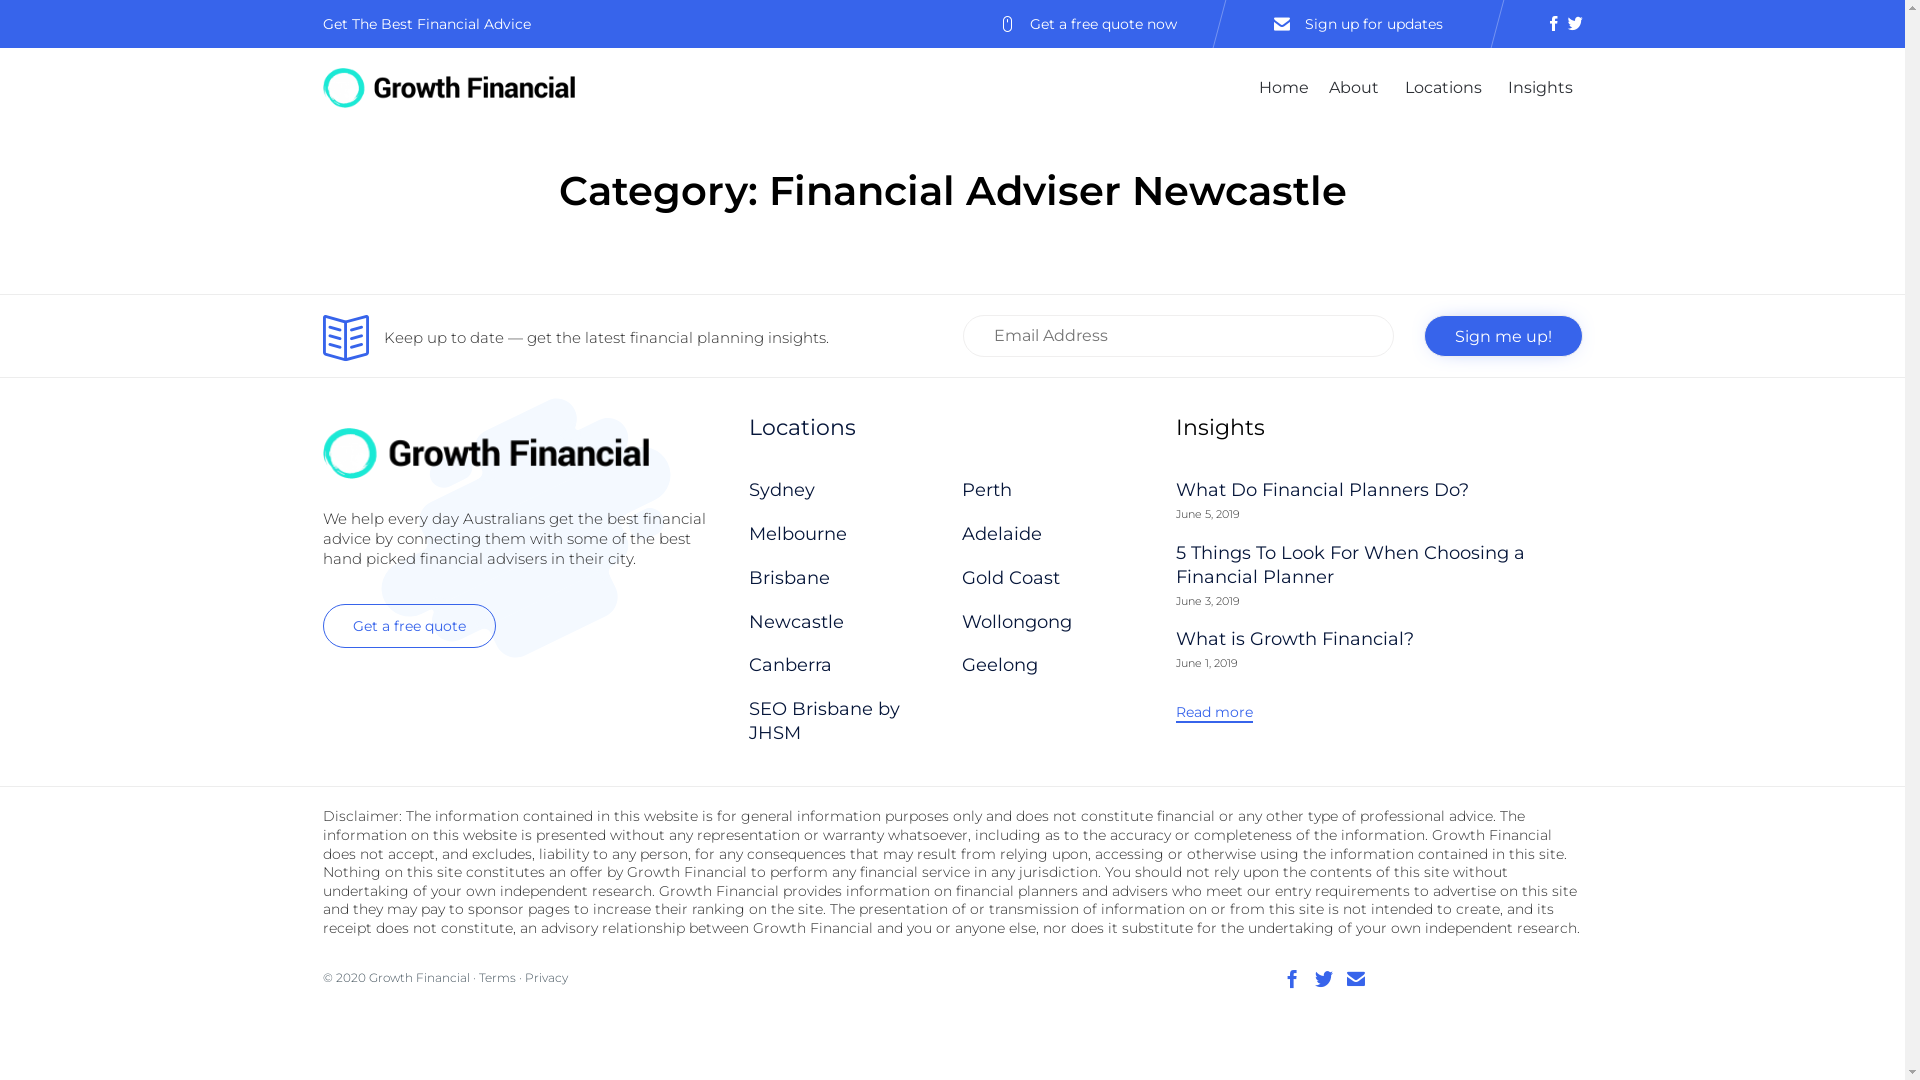 The width and height of the screenshot is (1920, 1080). Describe the element at coordinates (1582, 62) in the screenshot. I see `Skip to content` at that location.